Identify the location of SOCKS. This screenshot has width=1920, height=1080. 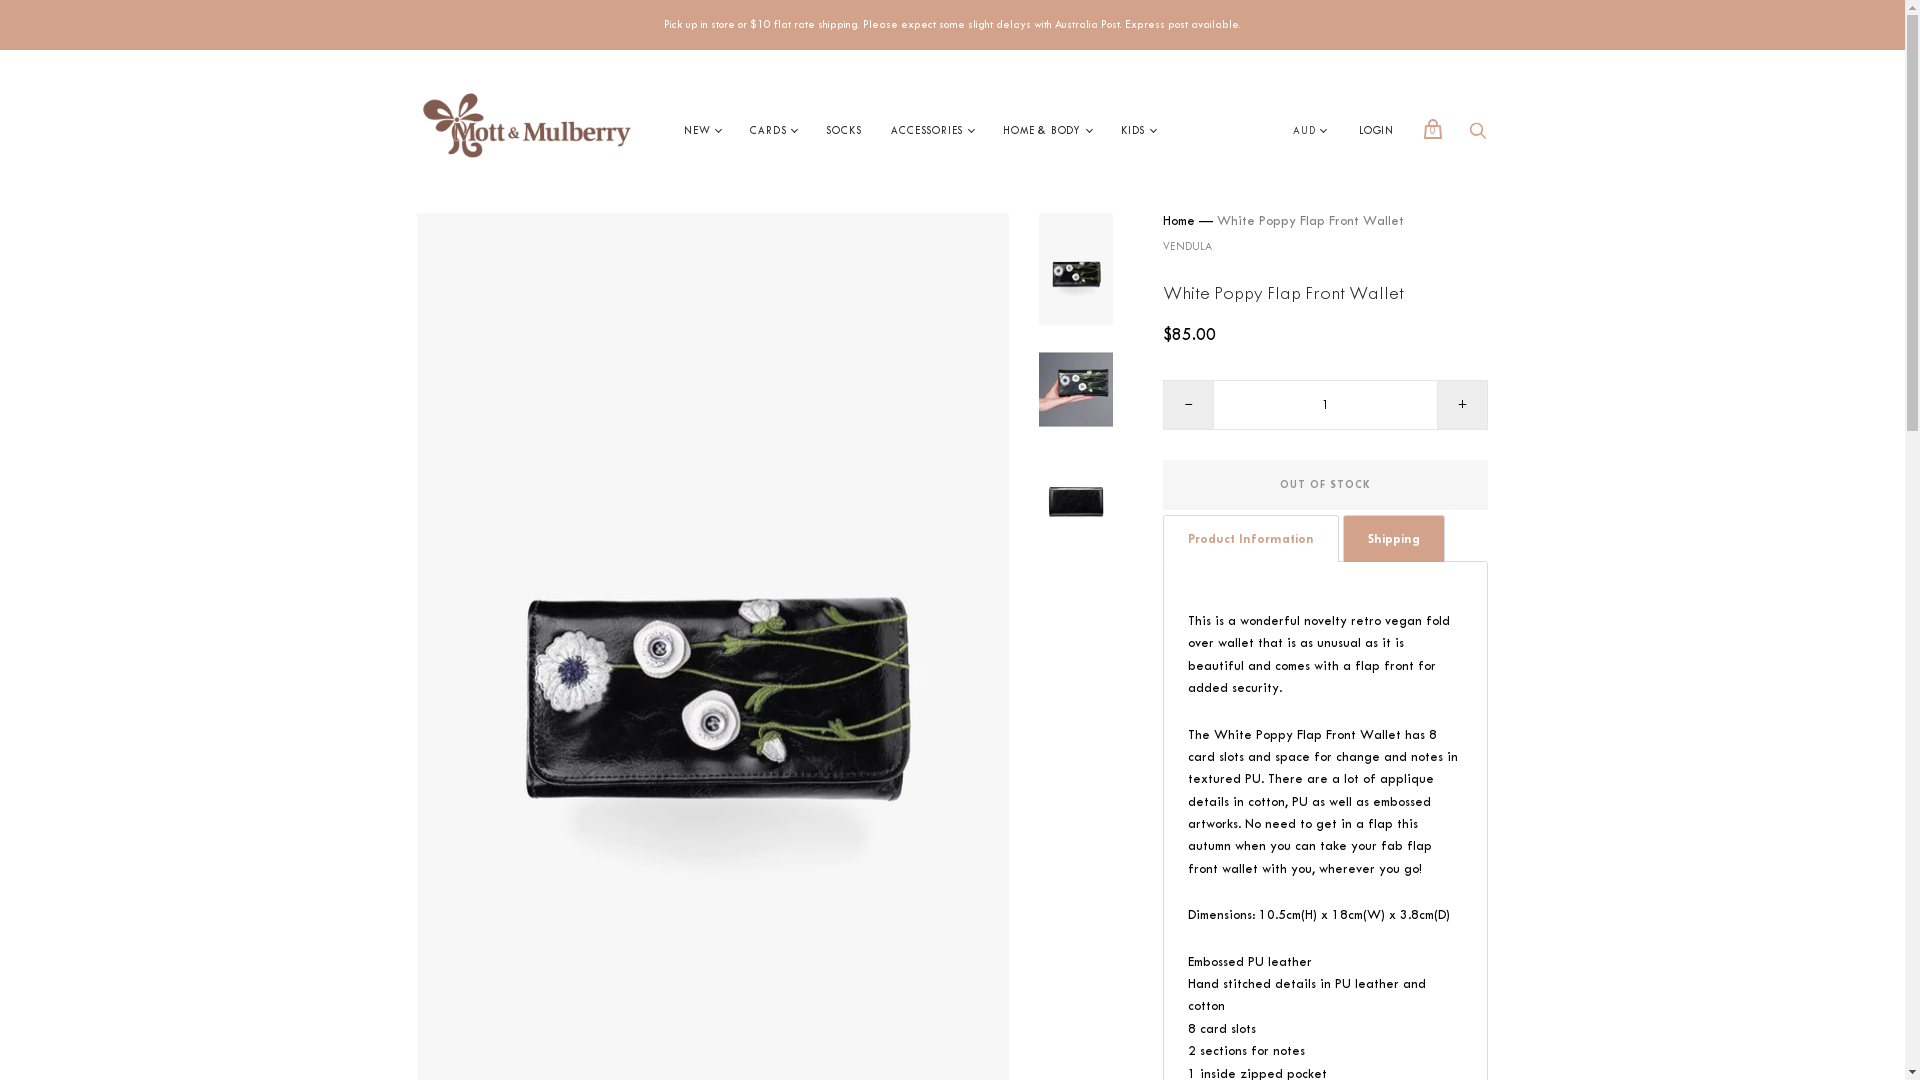
(844, 132).